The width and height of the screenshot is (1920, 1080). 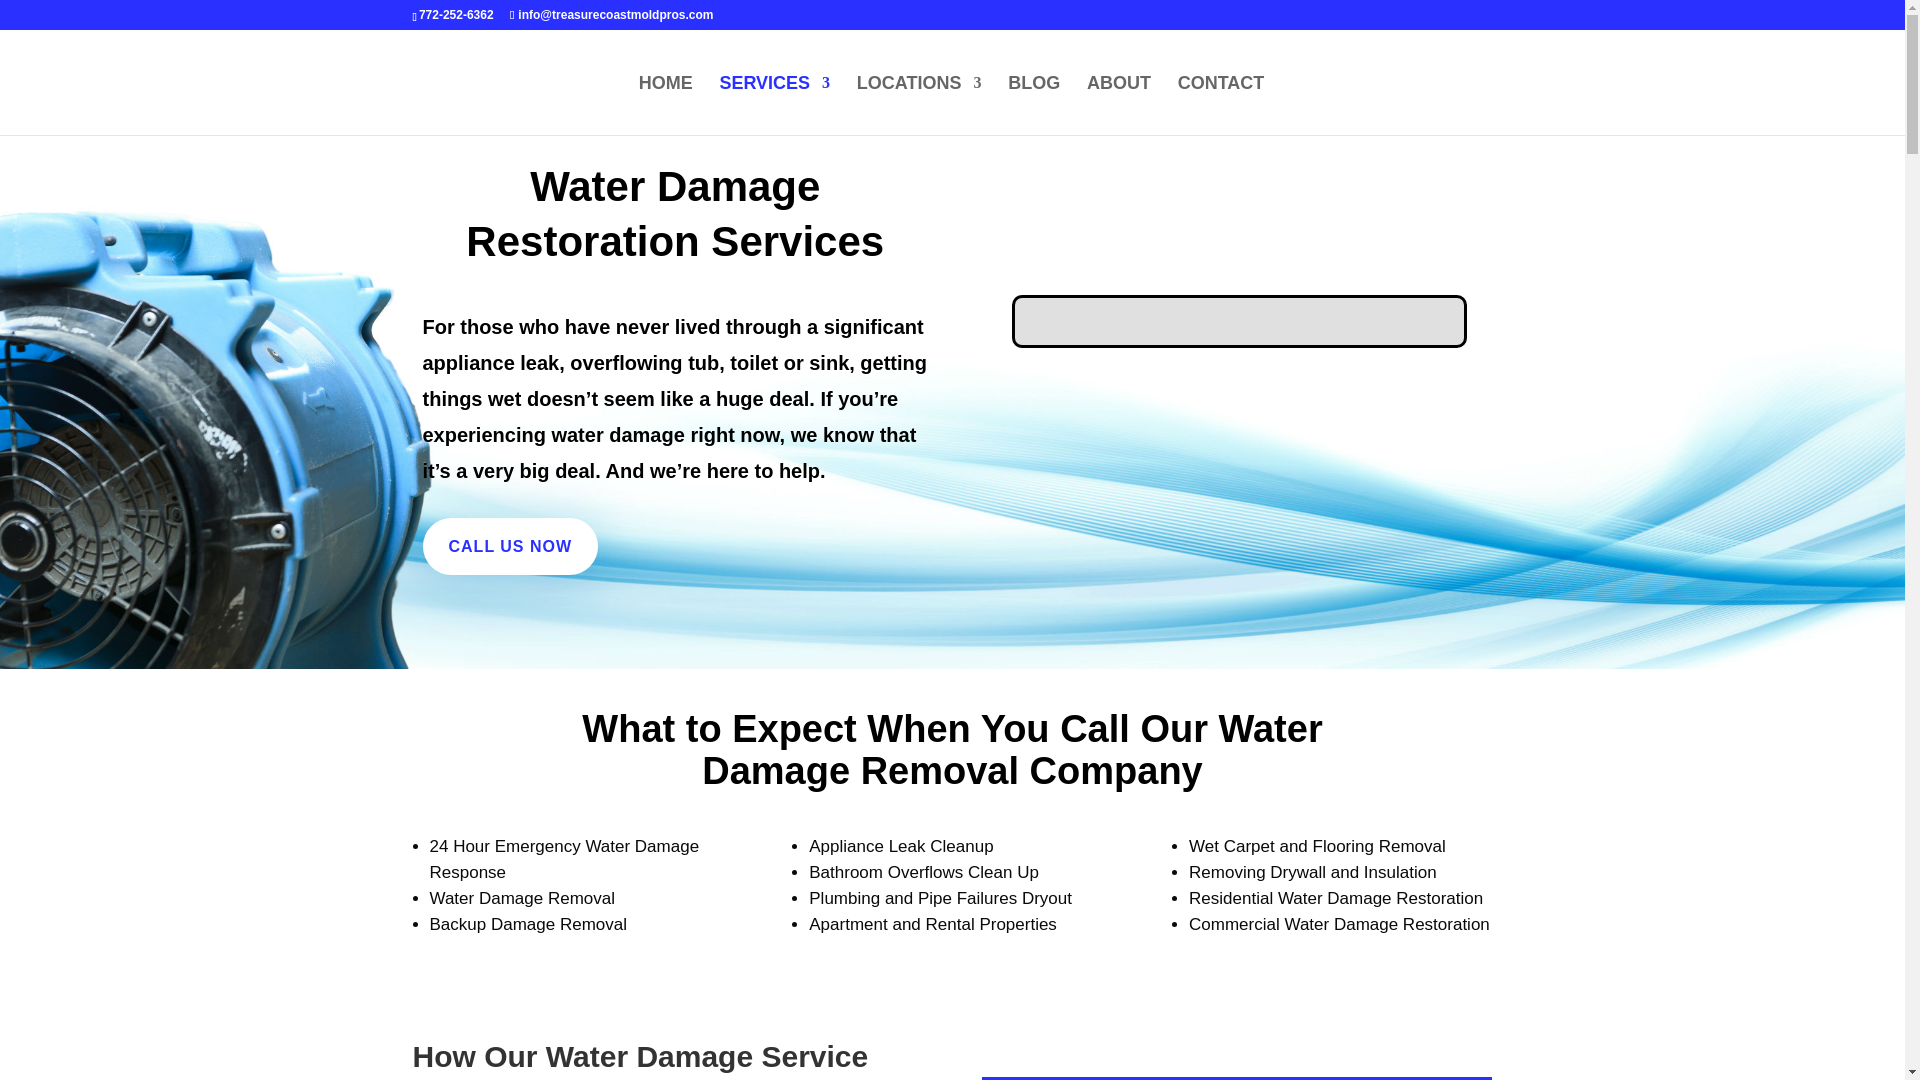 What do you see at coordinates (1118, 105) in the screenshot?
I see `ABOUT` at bounding box center [1118, 105].